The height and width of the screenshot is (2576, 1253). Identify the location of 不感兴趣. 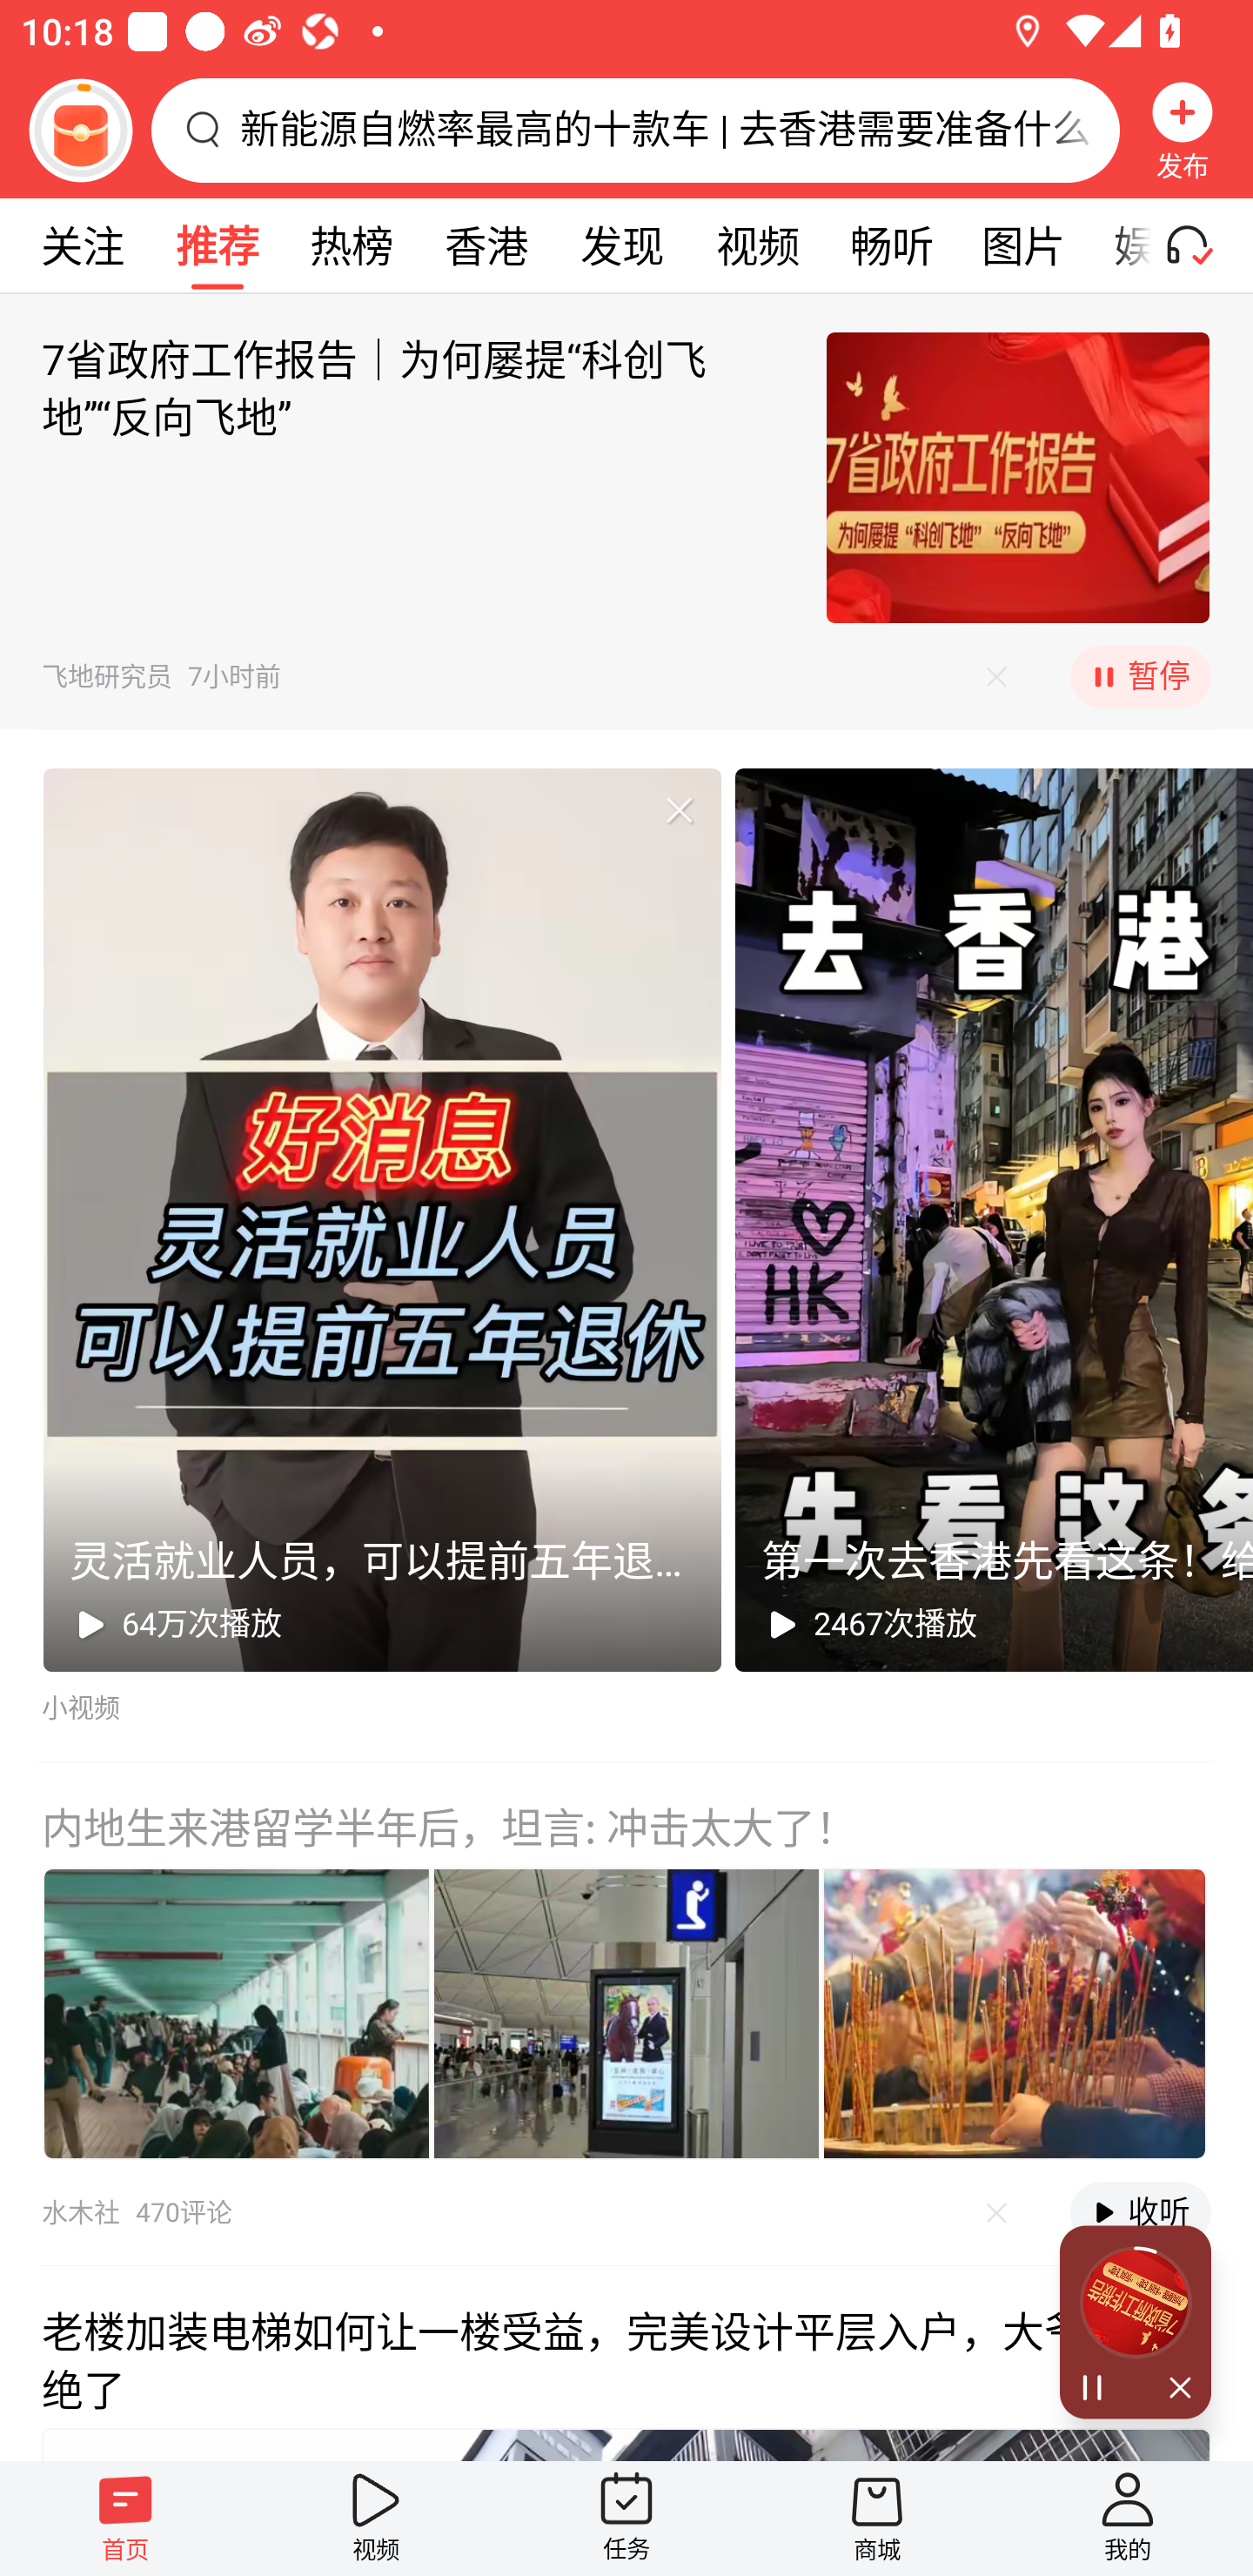
(679, 809).